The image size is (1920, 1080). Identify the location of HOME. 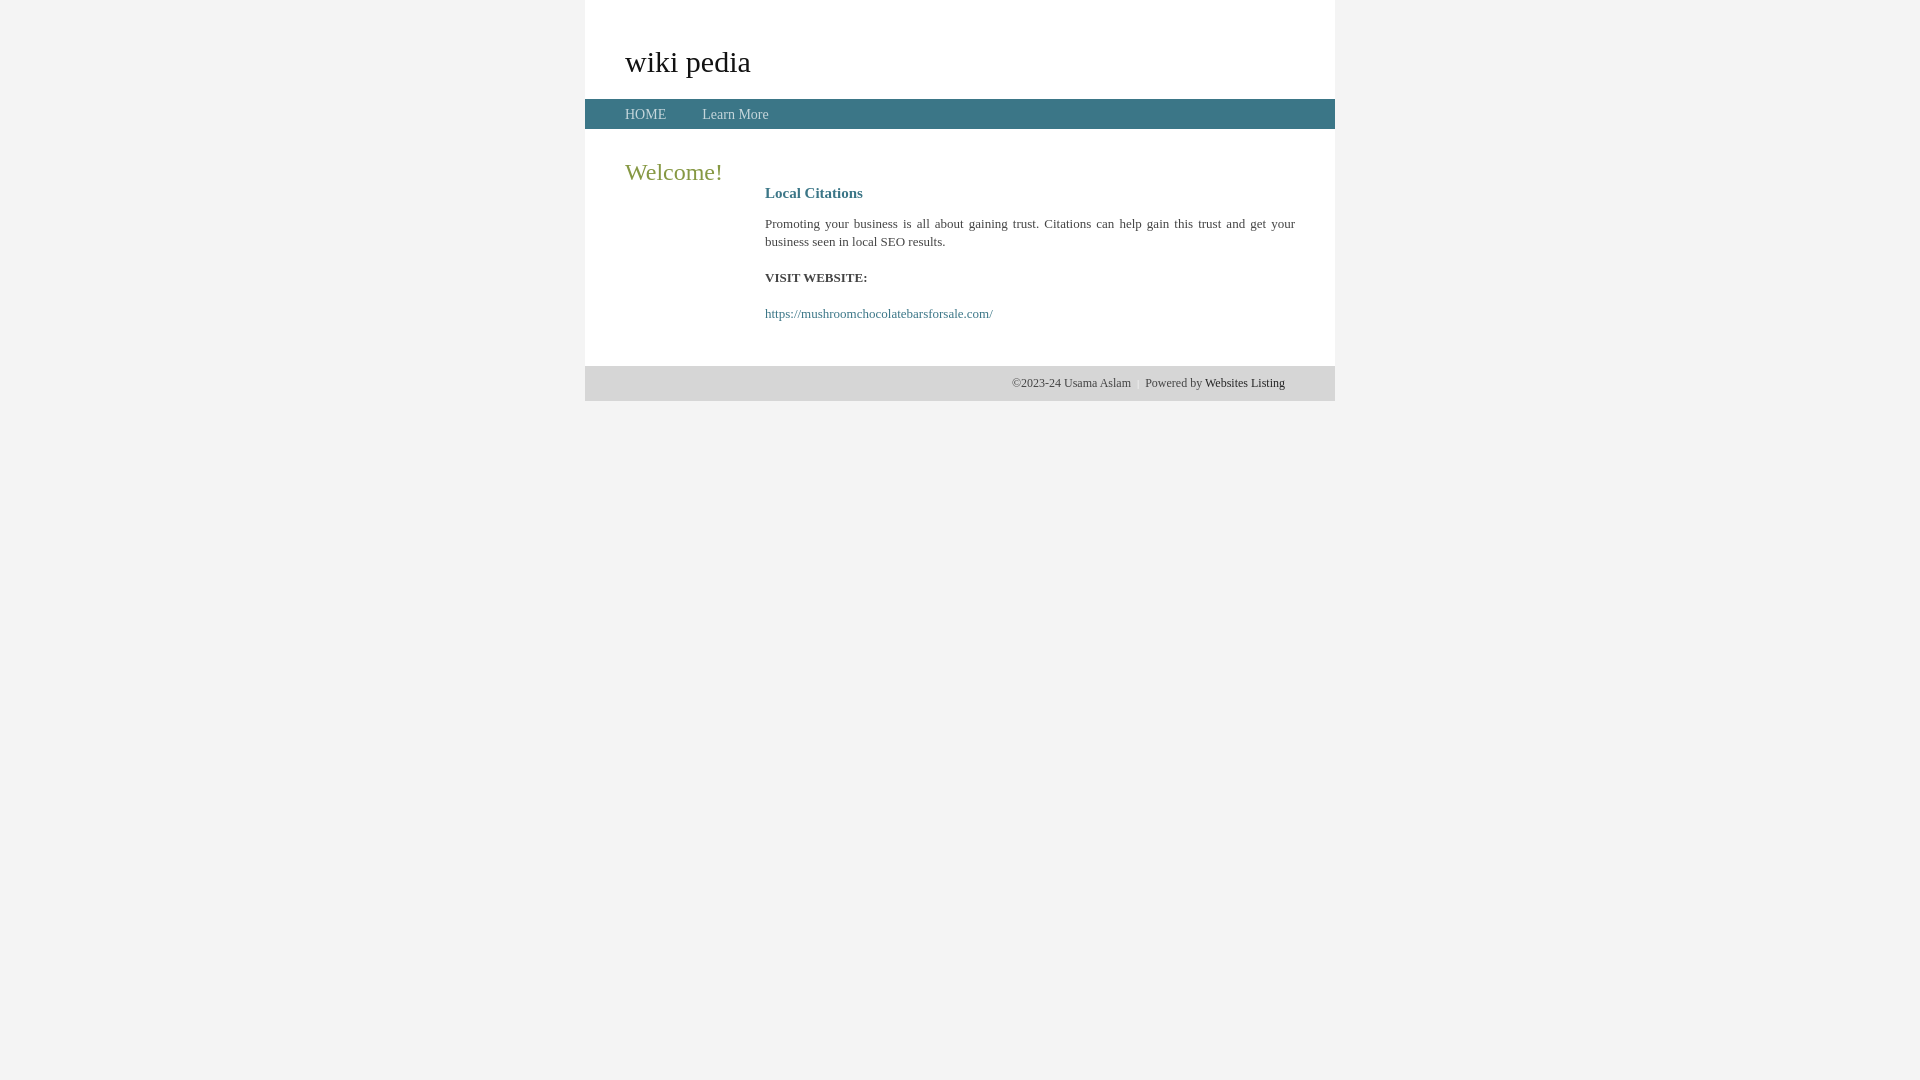
(646, 114).